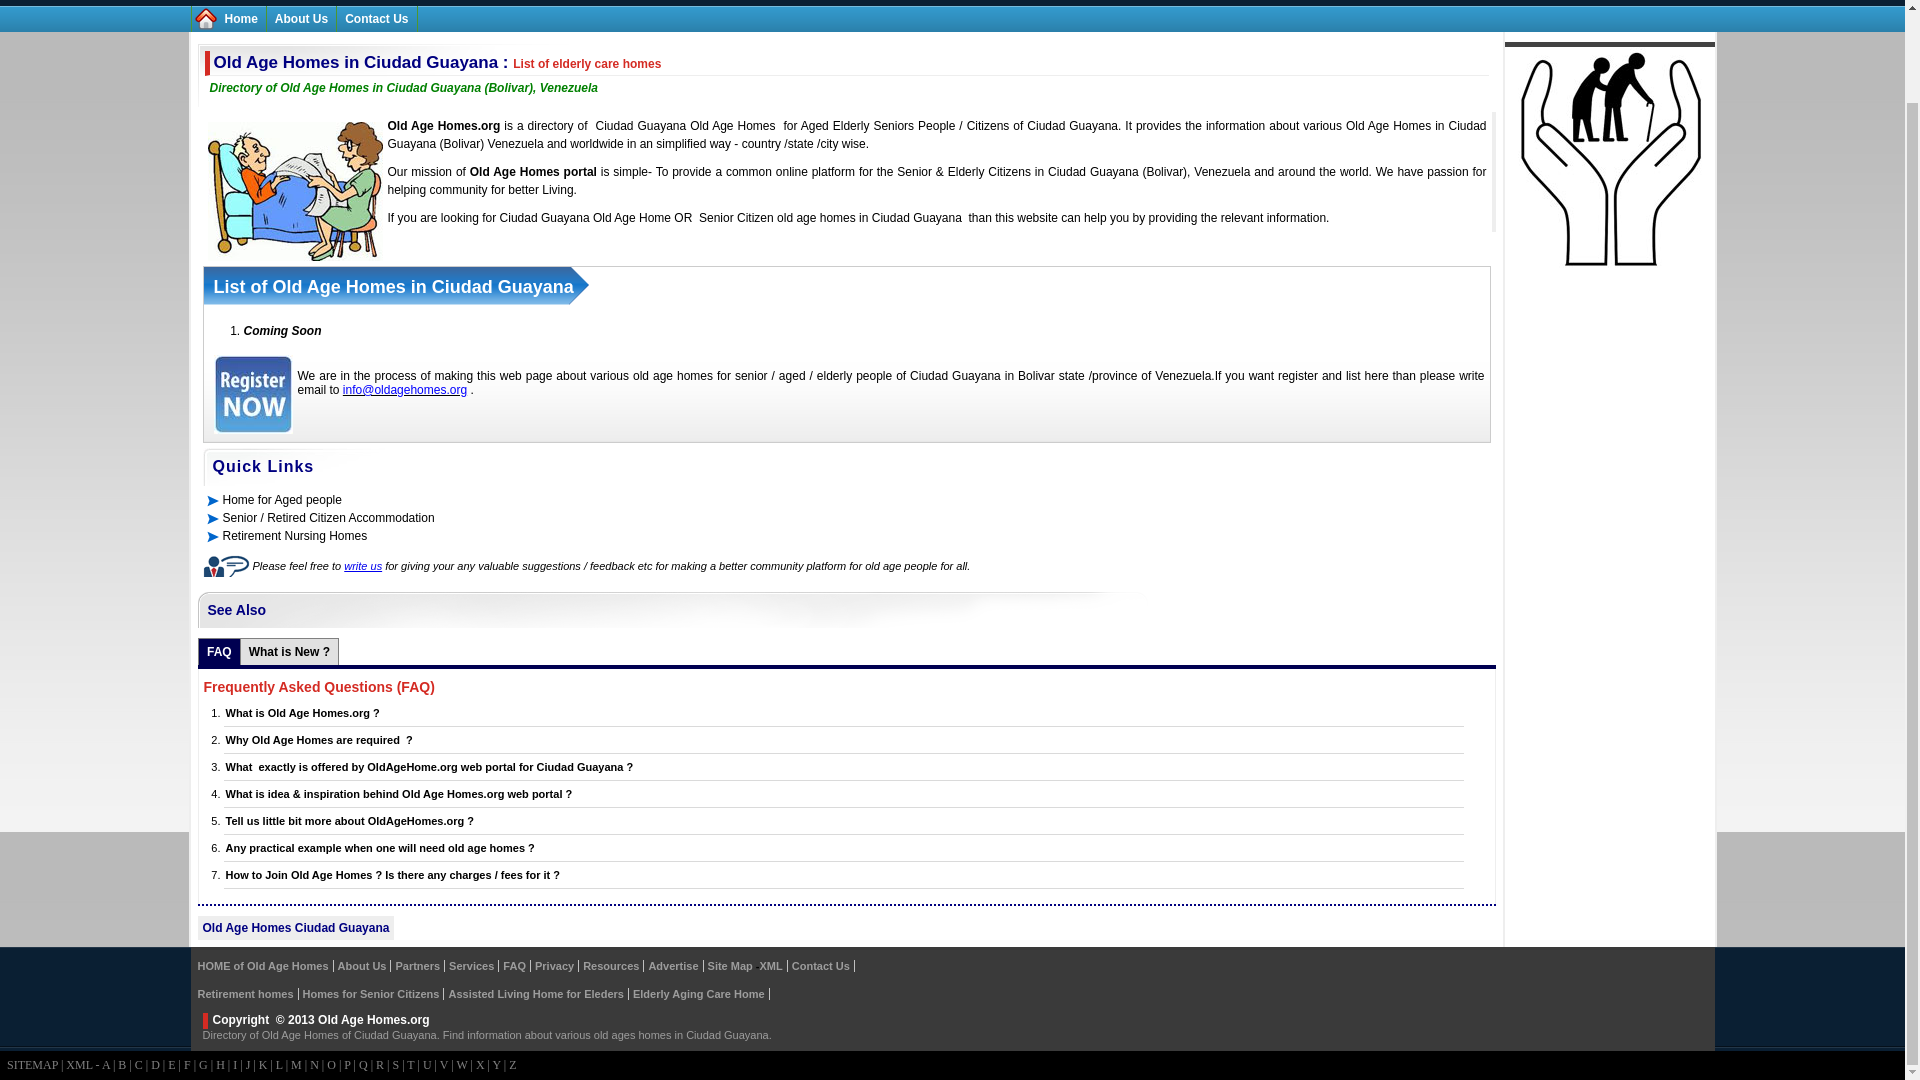 The image size is (1920, 1080). Describe the element at coordinates (362, 566) in the screenshot. I see `write us` at that location.